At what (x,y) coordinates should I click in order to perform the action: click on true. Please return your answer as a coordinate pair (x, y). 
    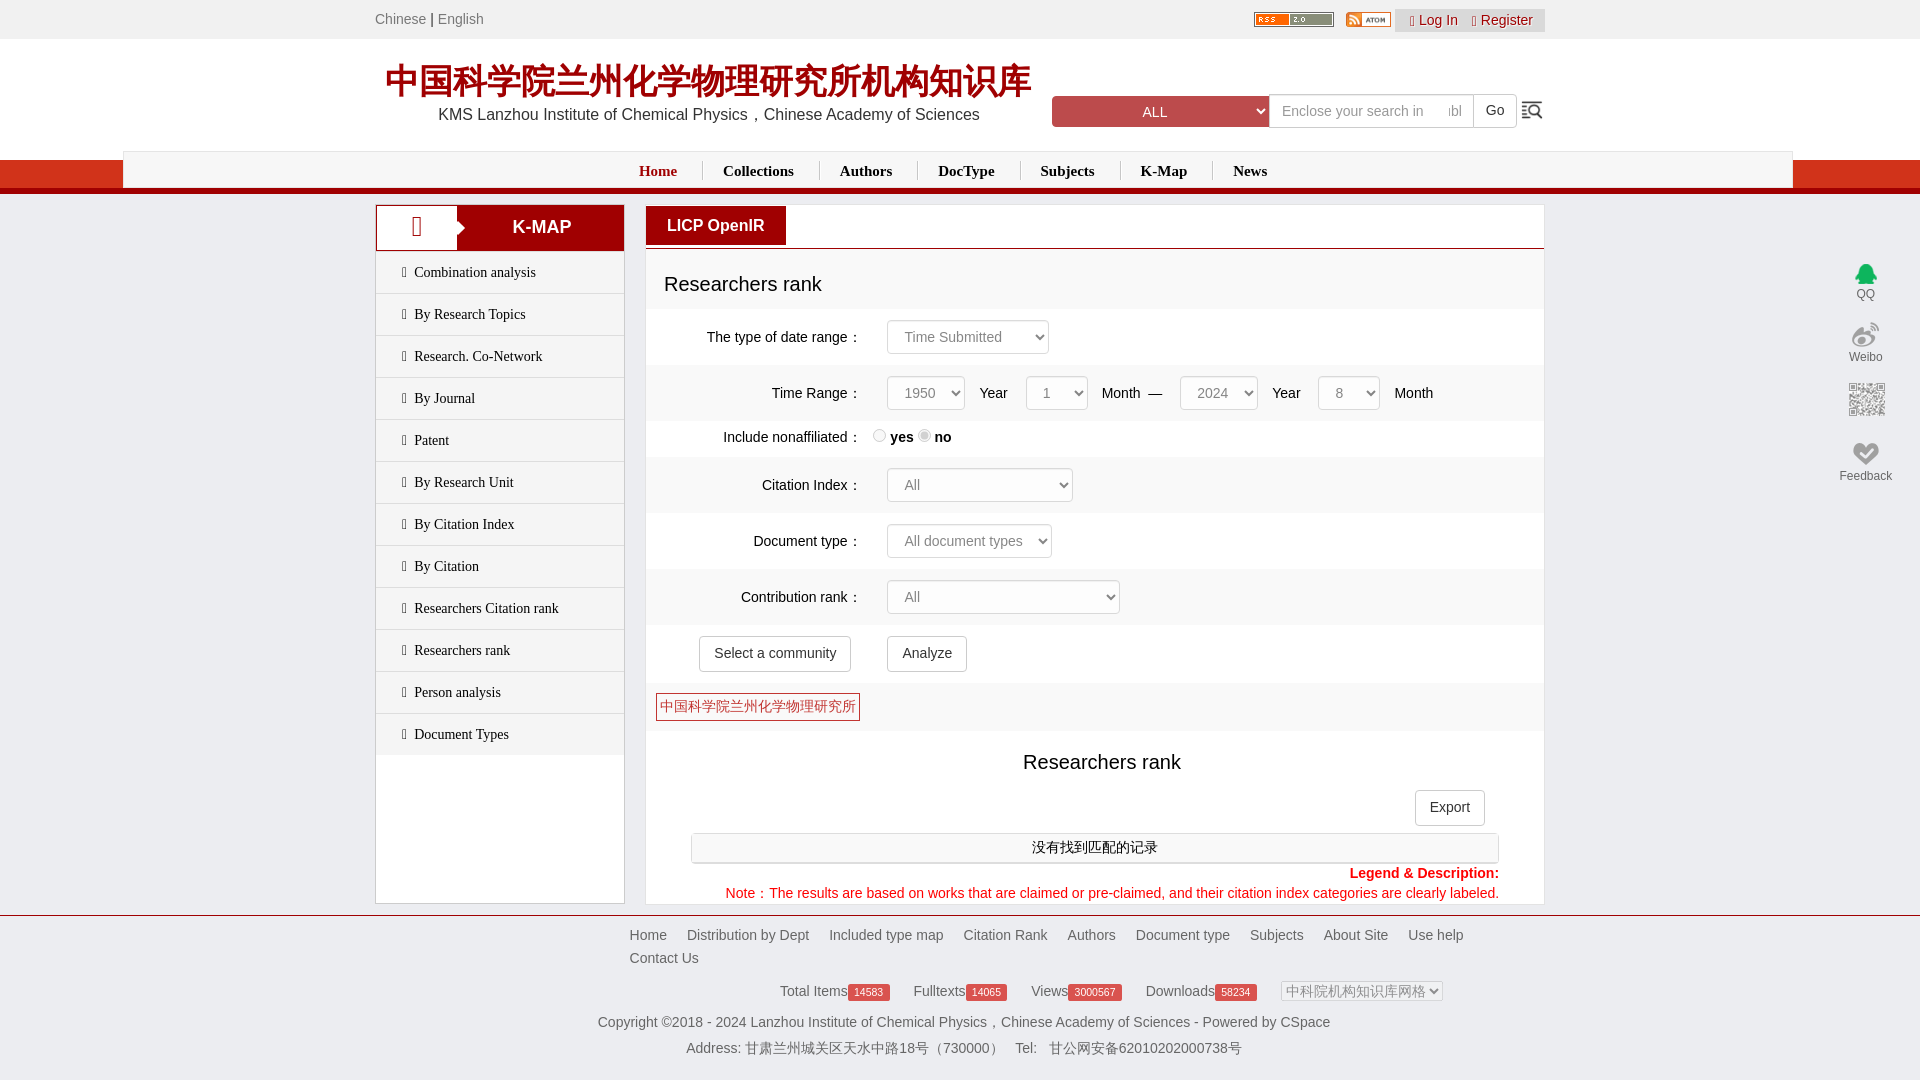
    Looking at the image, I should click on (879, 434).